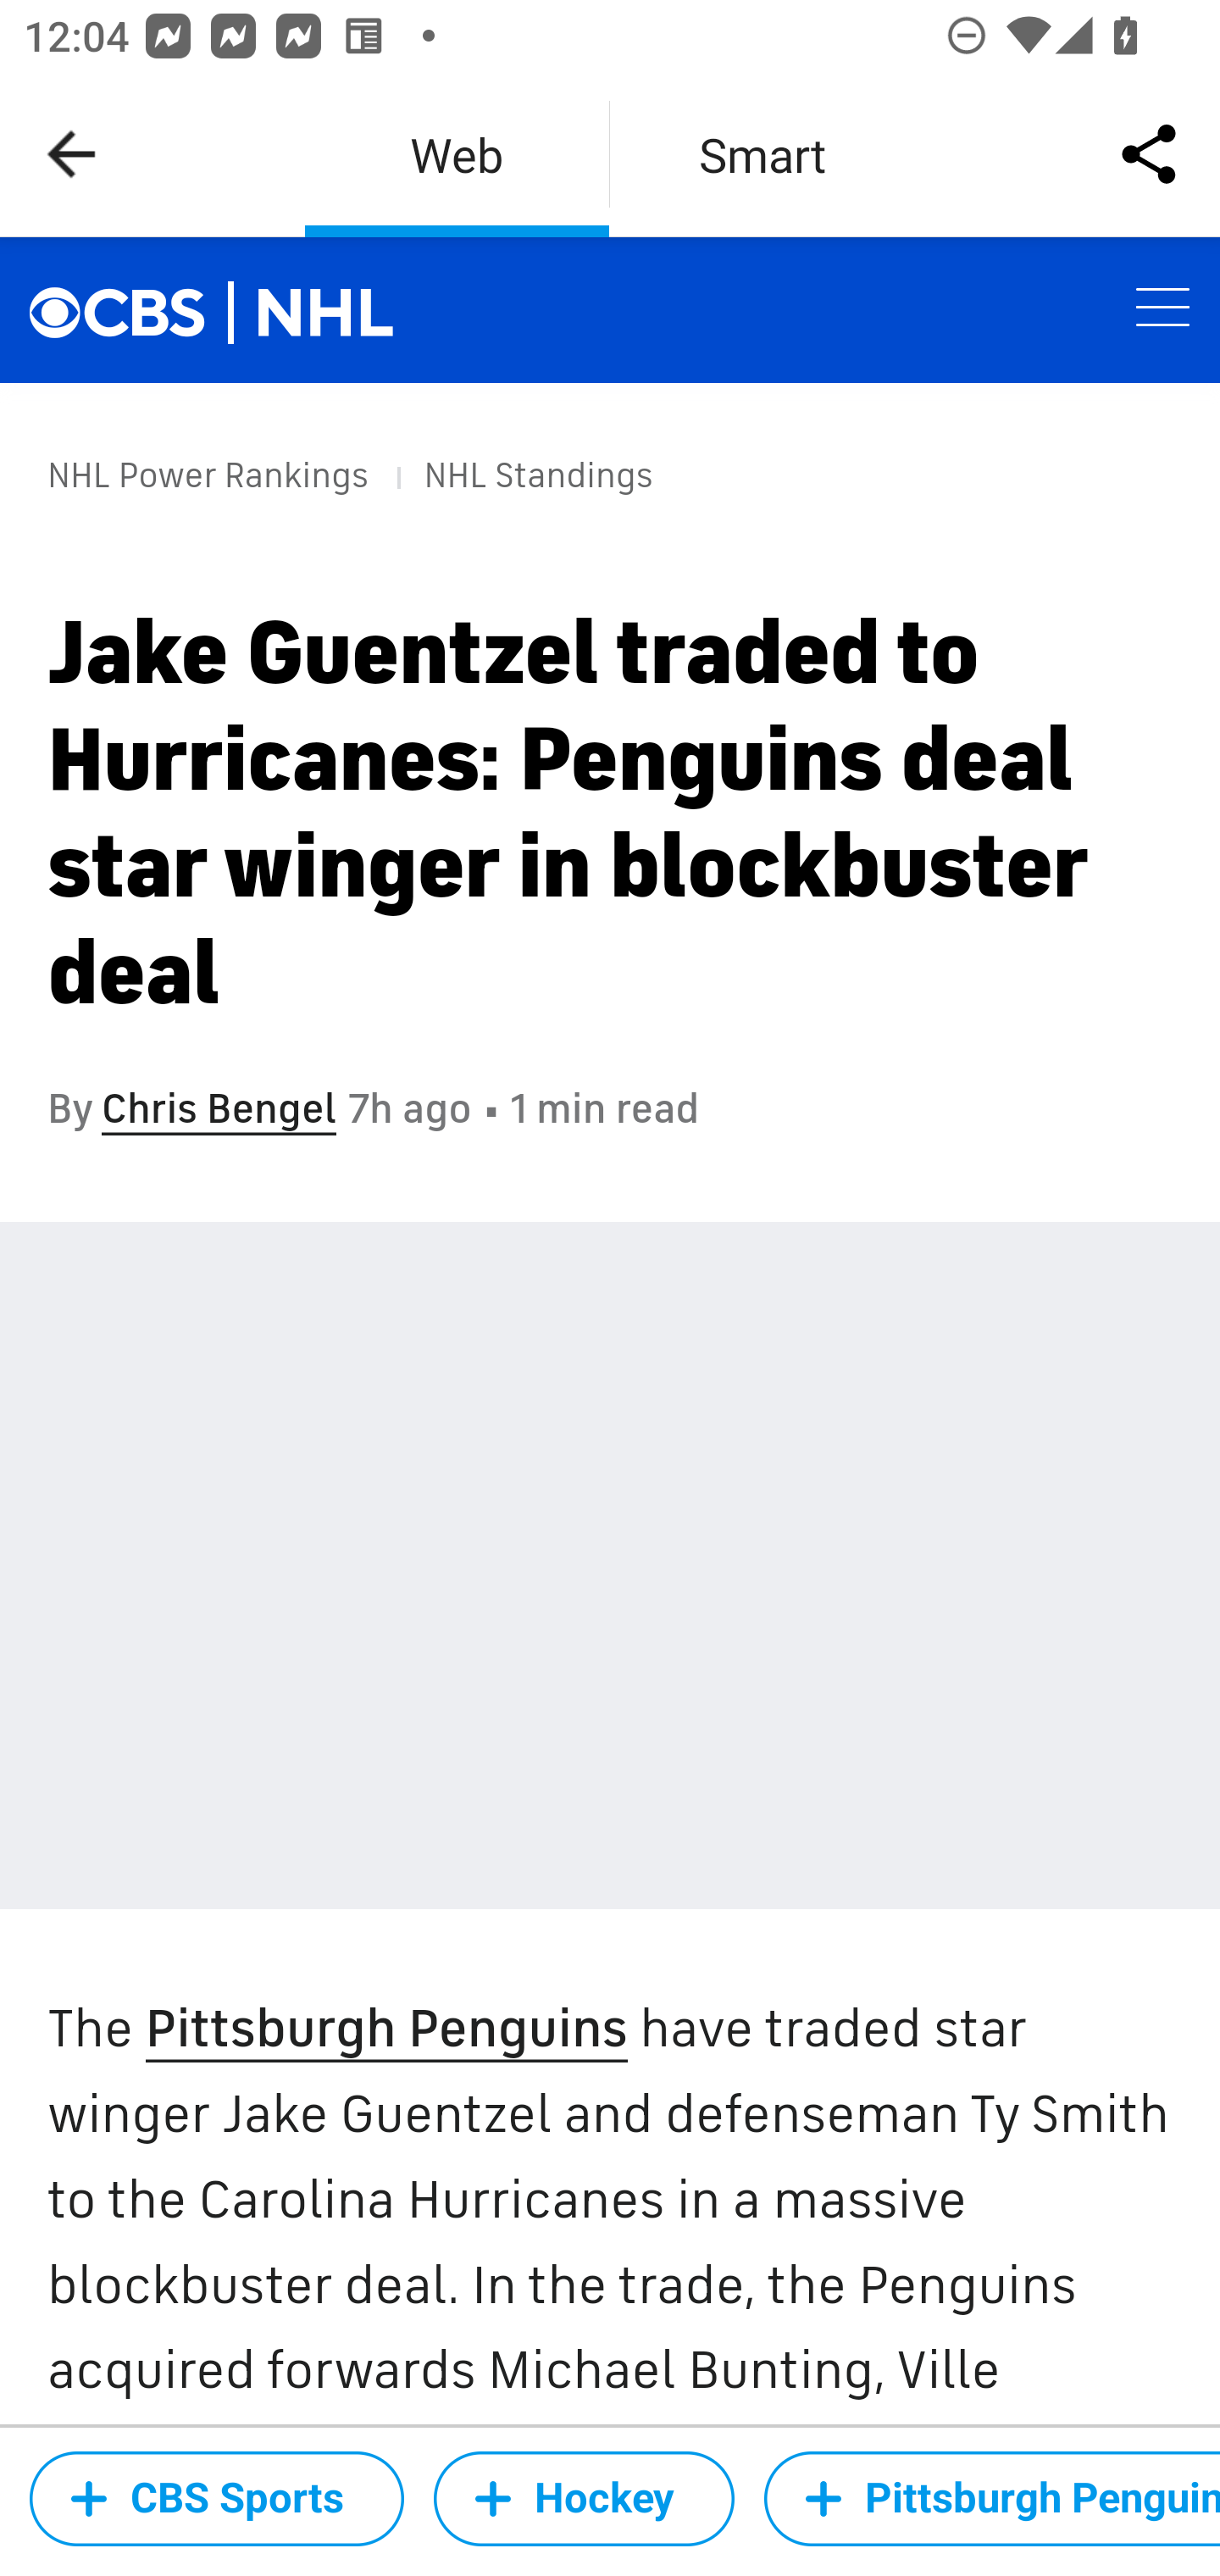 Image resolution: width=1220 pixels, height=2576 pixels. I want to click on Hockey, so click(584, 2498).